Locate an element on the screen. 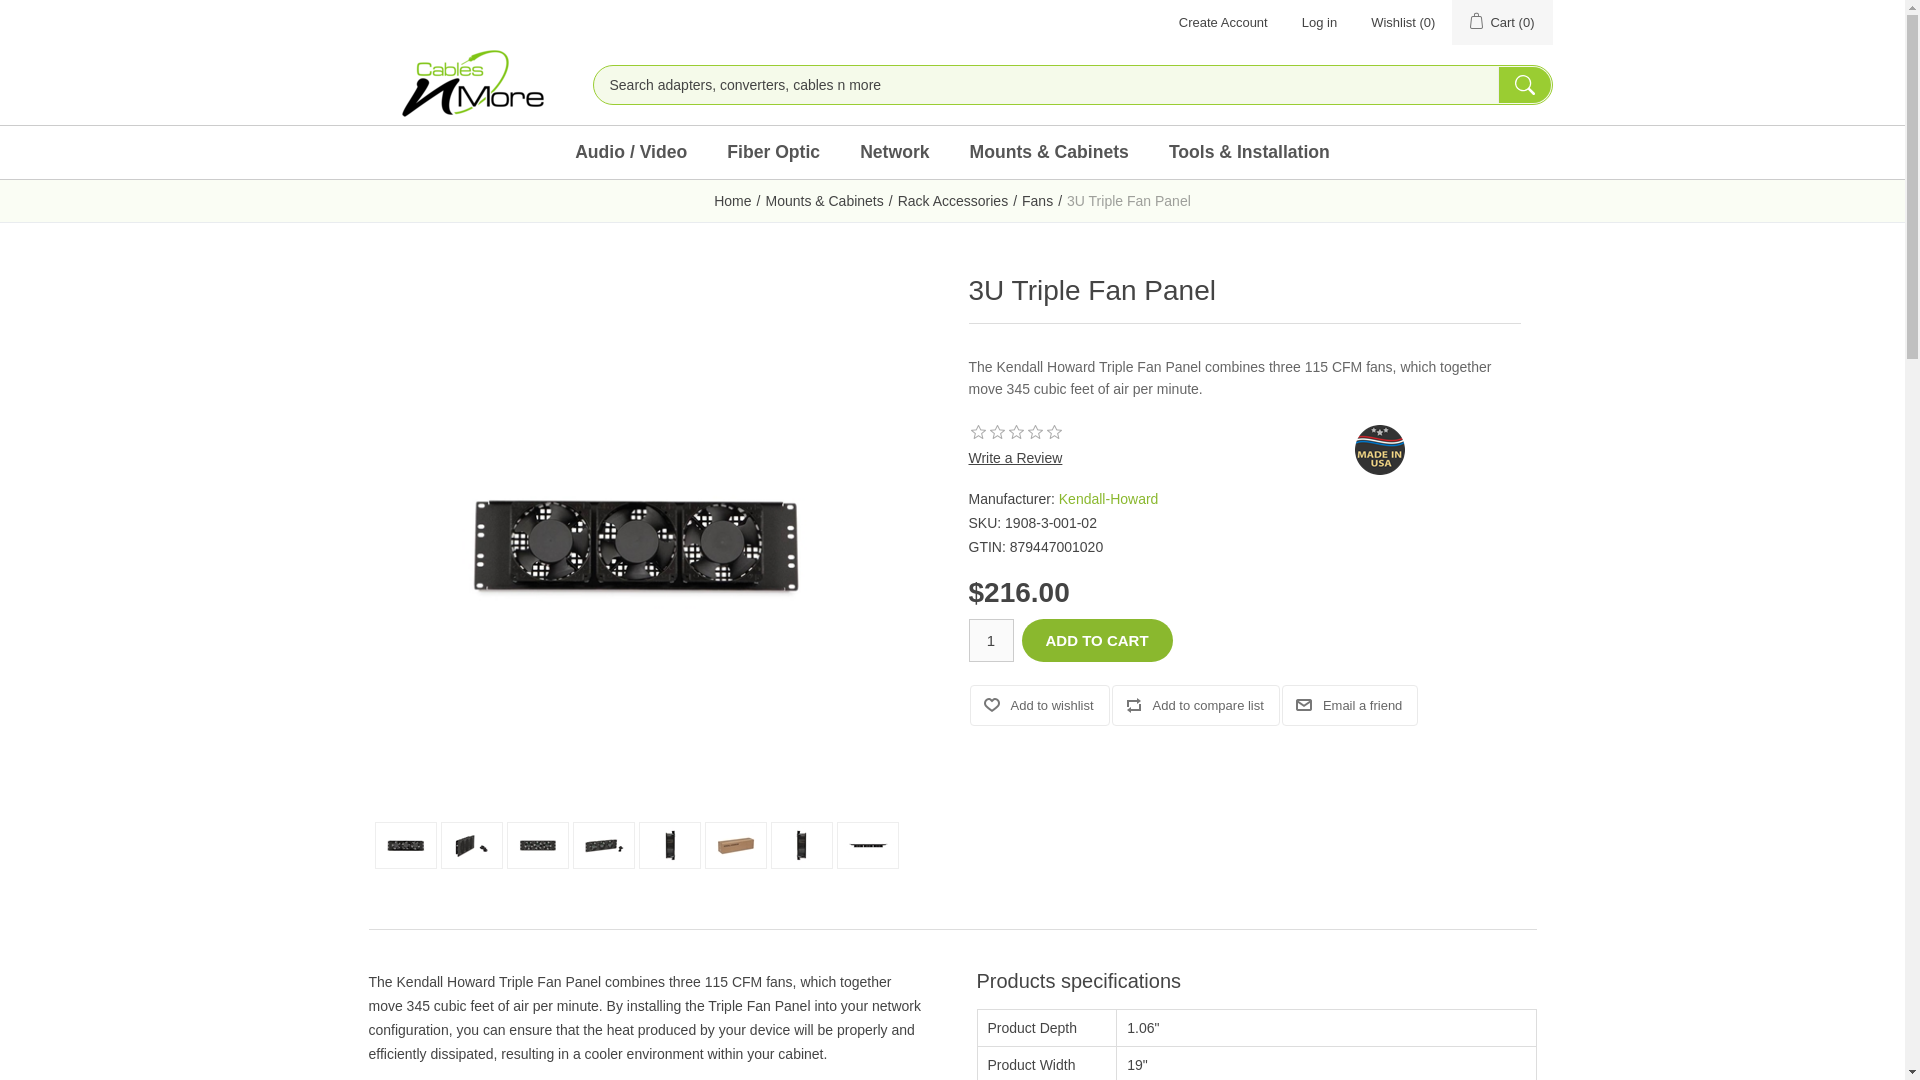 This screenshot has height=1080, width=1920. Picture of 3U Triple Fan Panel is located at coordinates (537, 845).